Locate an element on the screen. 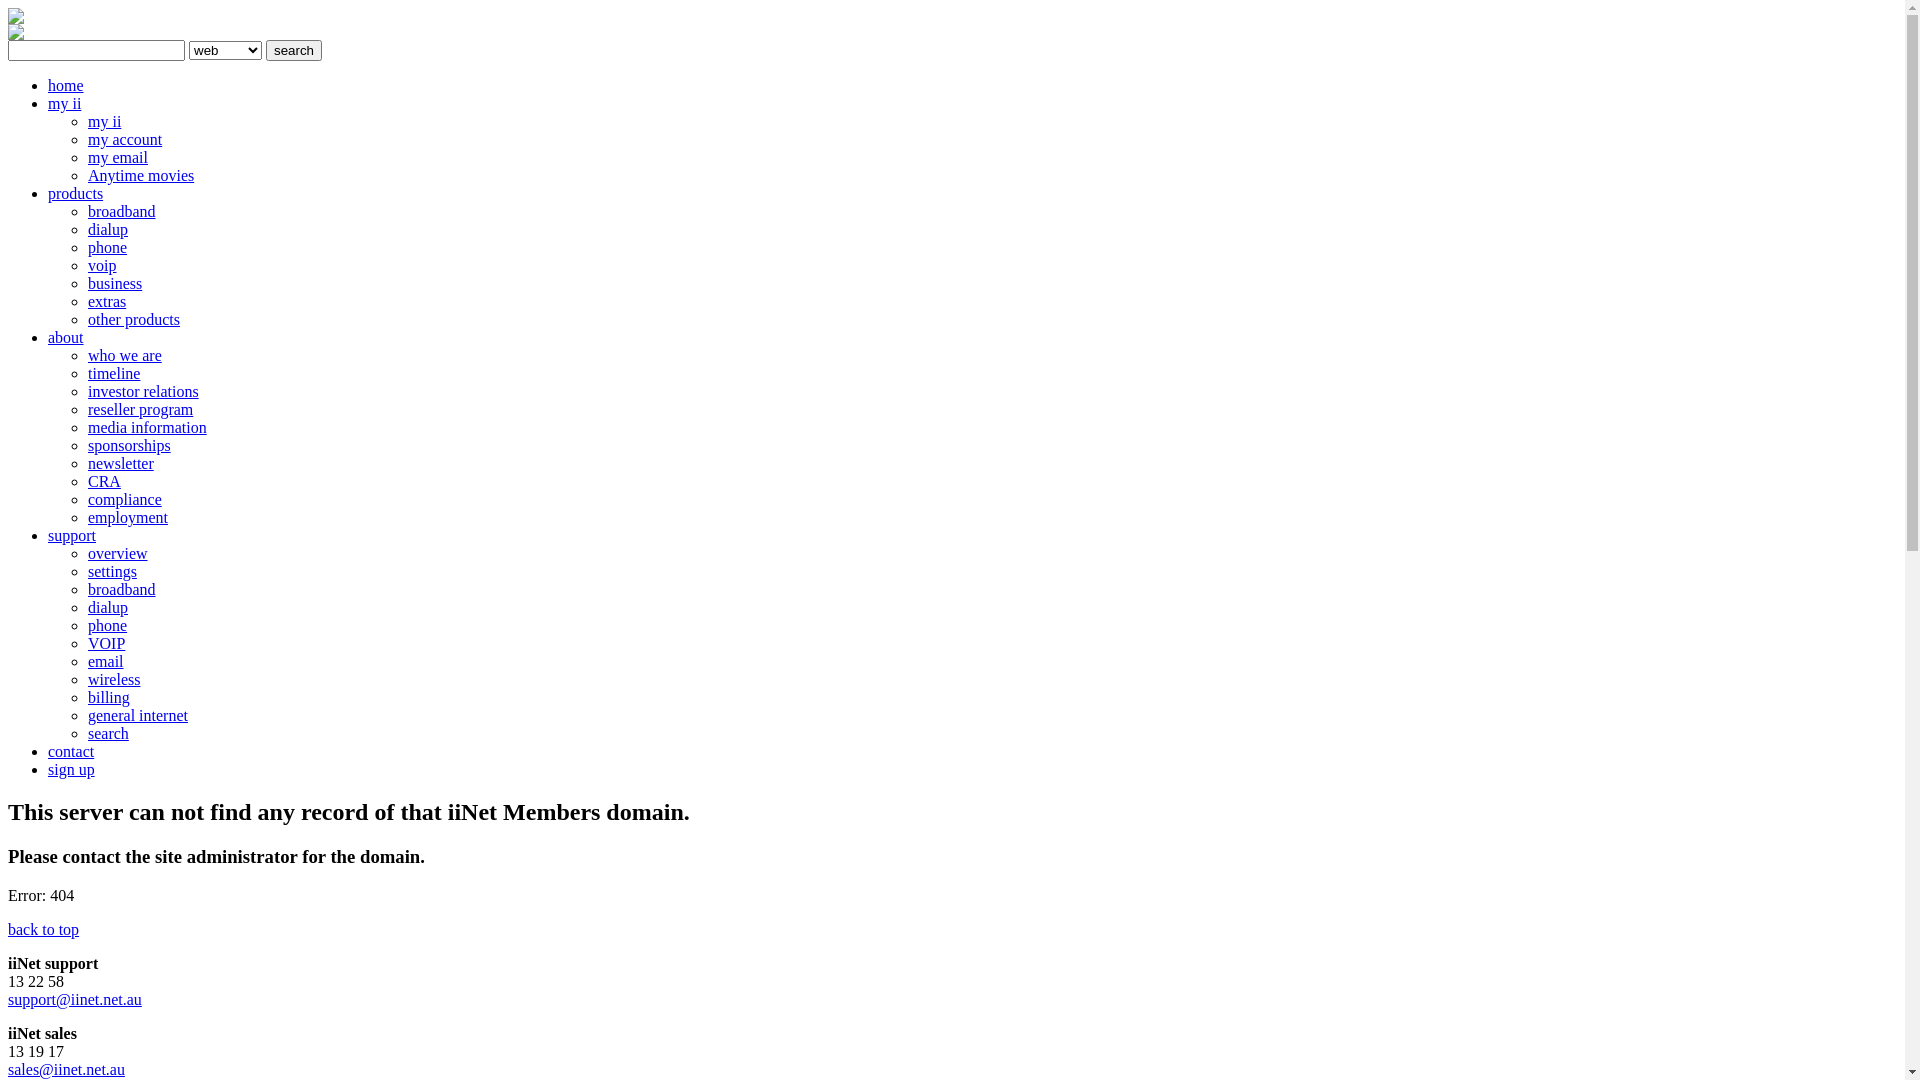 The image size is (1920, 1080). business is located at coordinates (115, 284).